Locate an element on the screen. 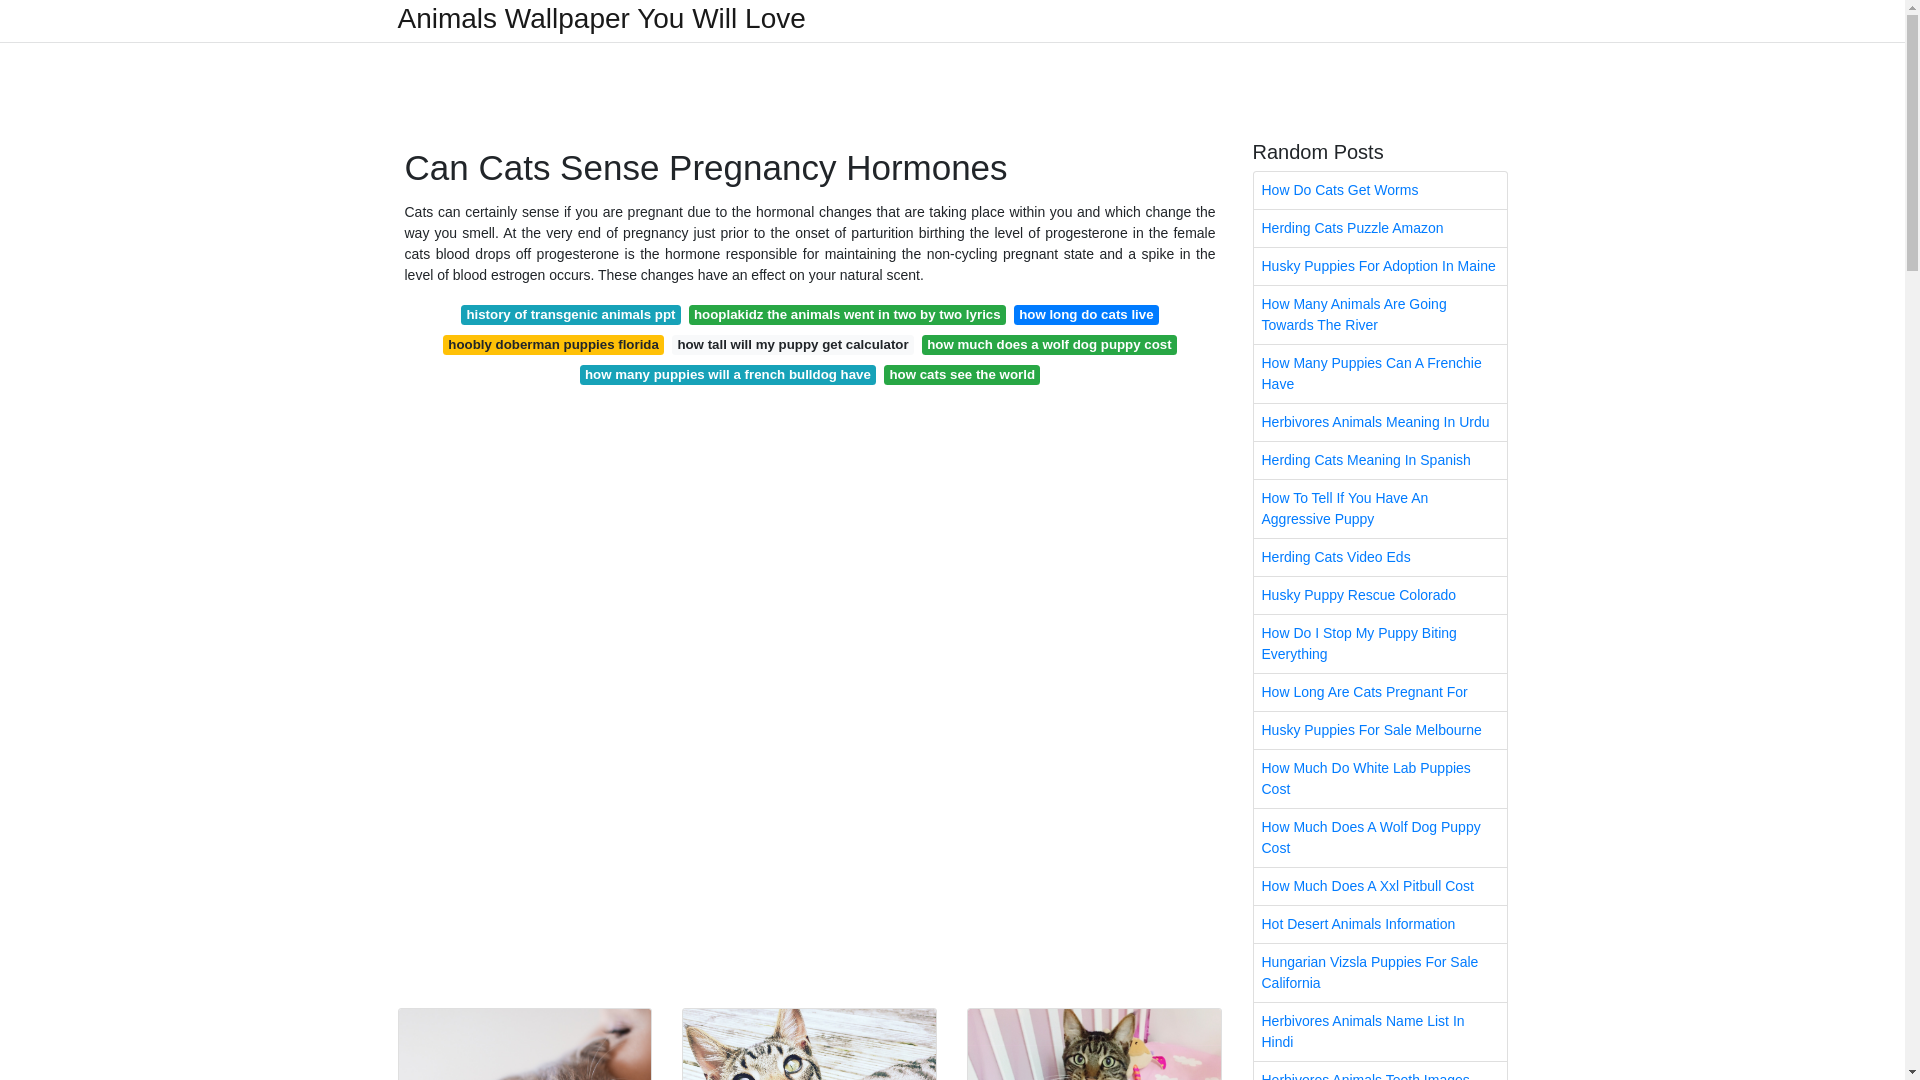  How Many Puppies Can A Frenchie Have is located at coordinates (1380, 373).